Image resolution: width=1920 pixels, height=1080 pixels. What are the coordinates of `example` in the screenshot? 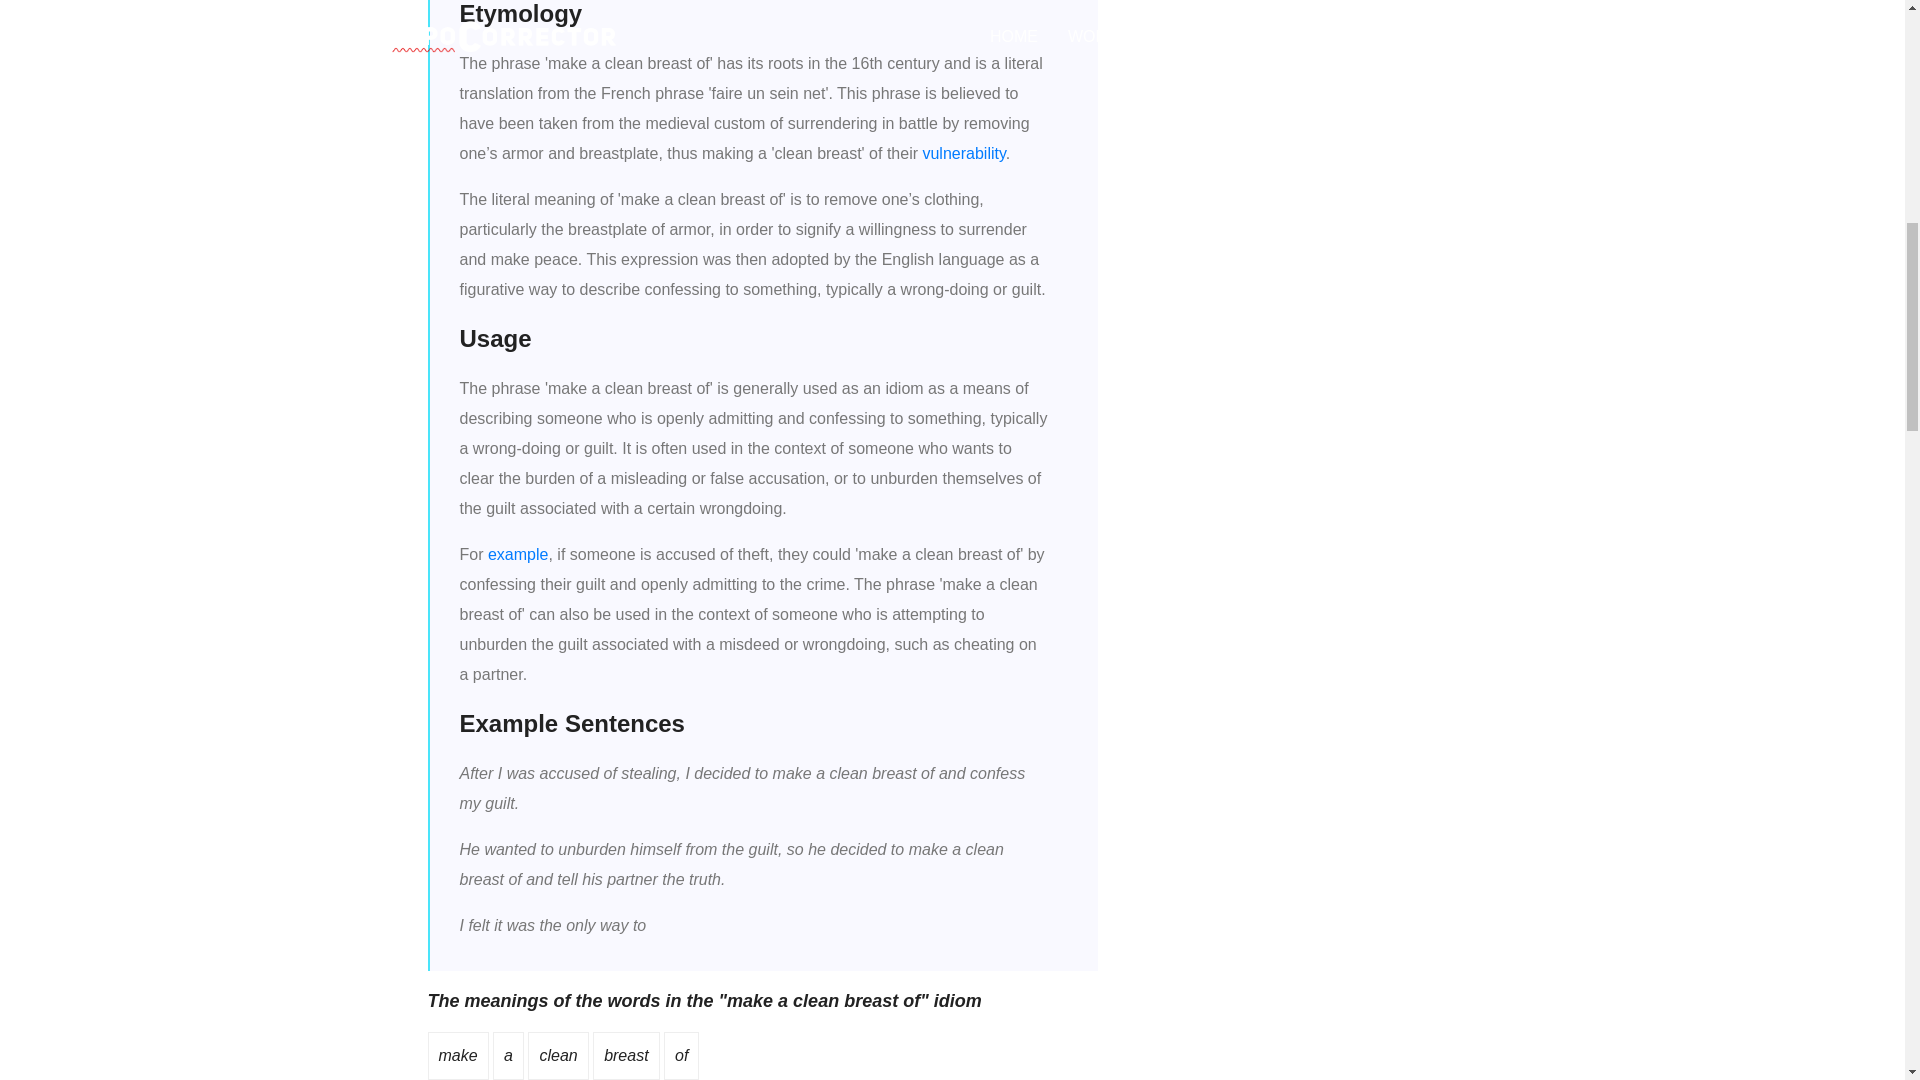 It's located at (517, 554).